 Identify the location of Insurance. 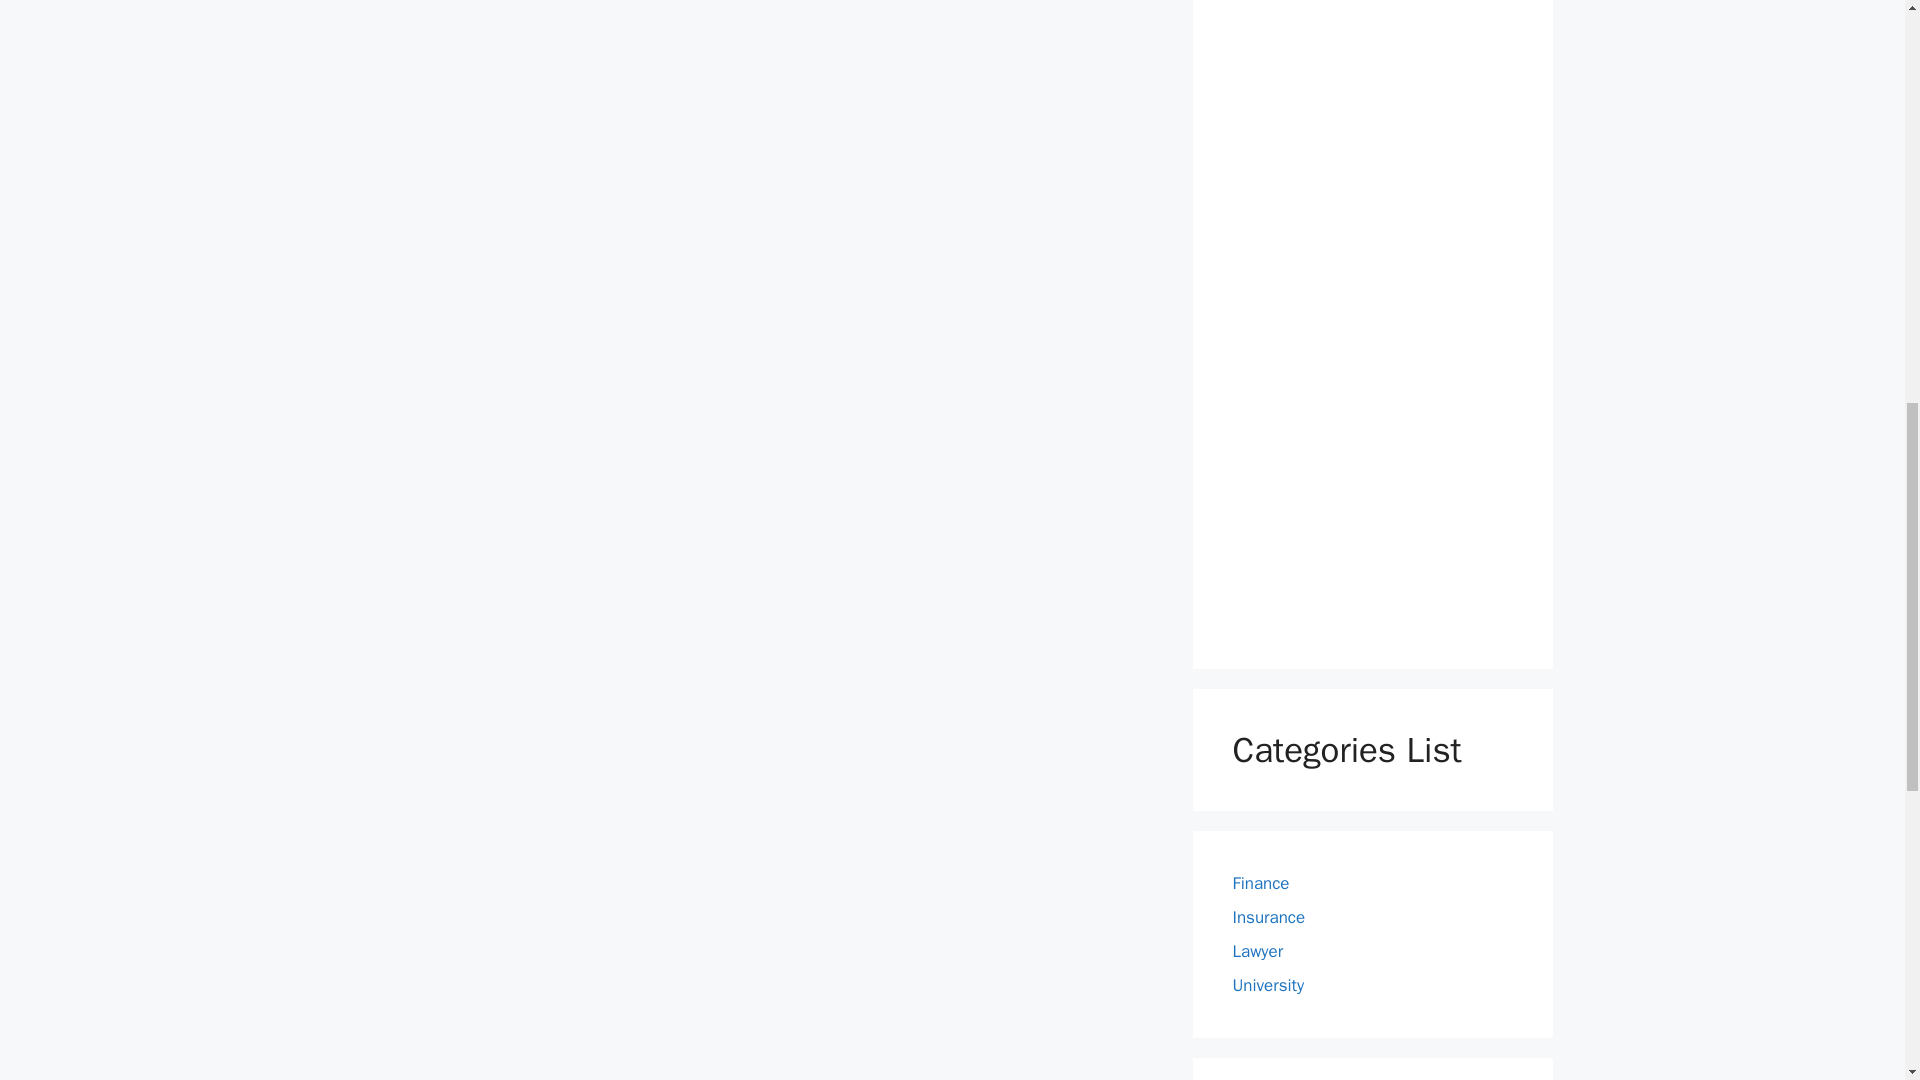
(1268, 916).